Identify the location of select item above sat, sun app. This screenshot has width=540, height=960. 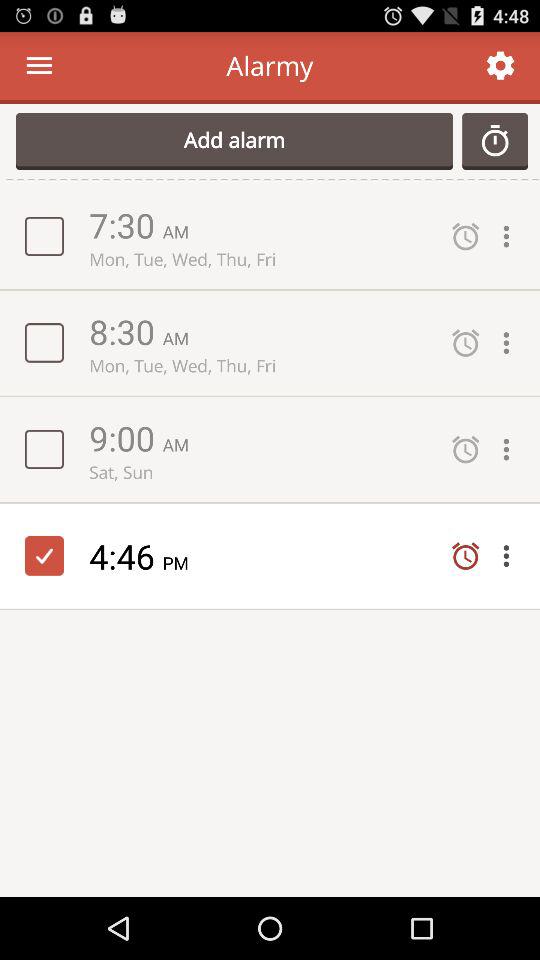
(126, 438).